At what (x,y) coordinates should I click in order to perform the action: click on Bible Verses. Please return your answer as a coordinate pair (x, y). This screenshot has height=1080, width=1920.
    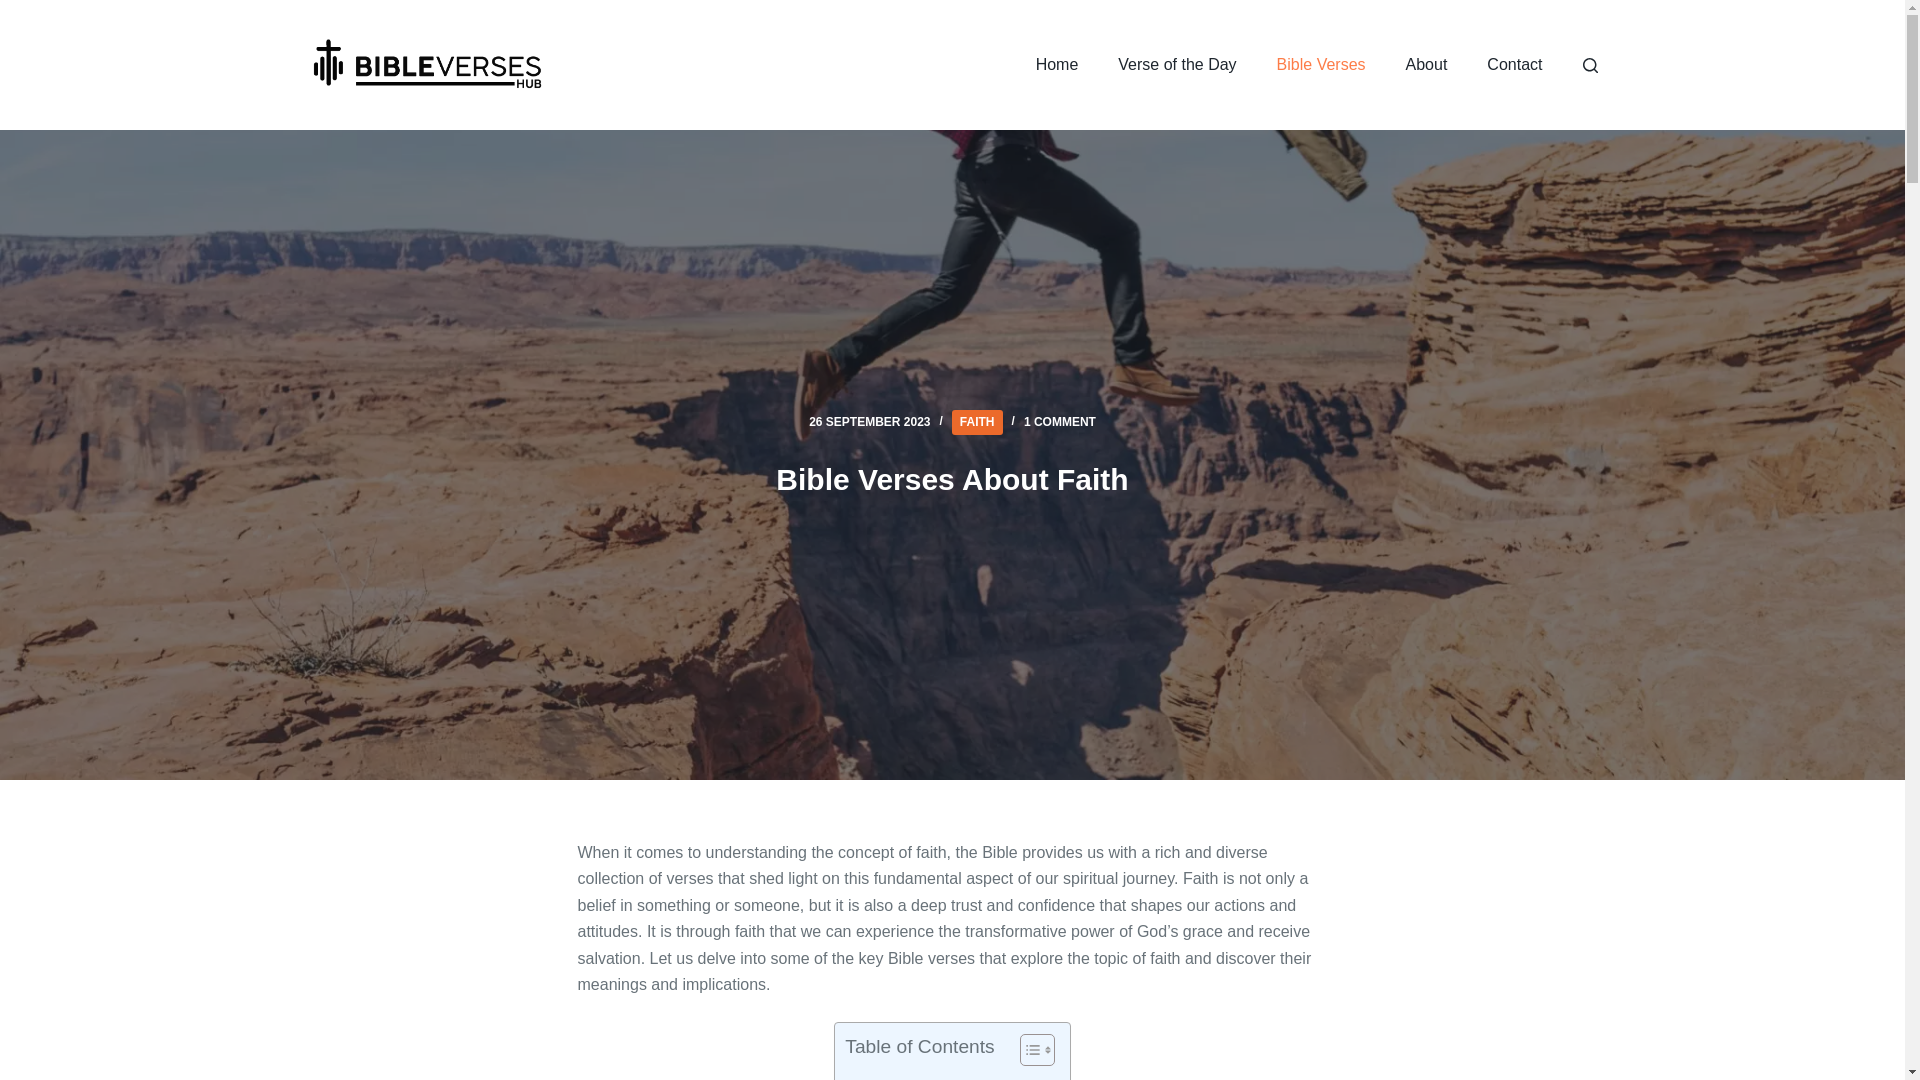
    Looking at the image, I should click on (1322, 64).